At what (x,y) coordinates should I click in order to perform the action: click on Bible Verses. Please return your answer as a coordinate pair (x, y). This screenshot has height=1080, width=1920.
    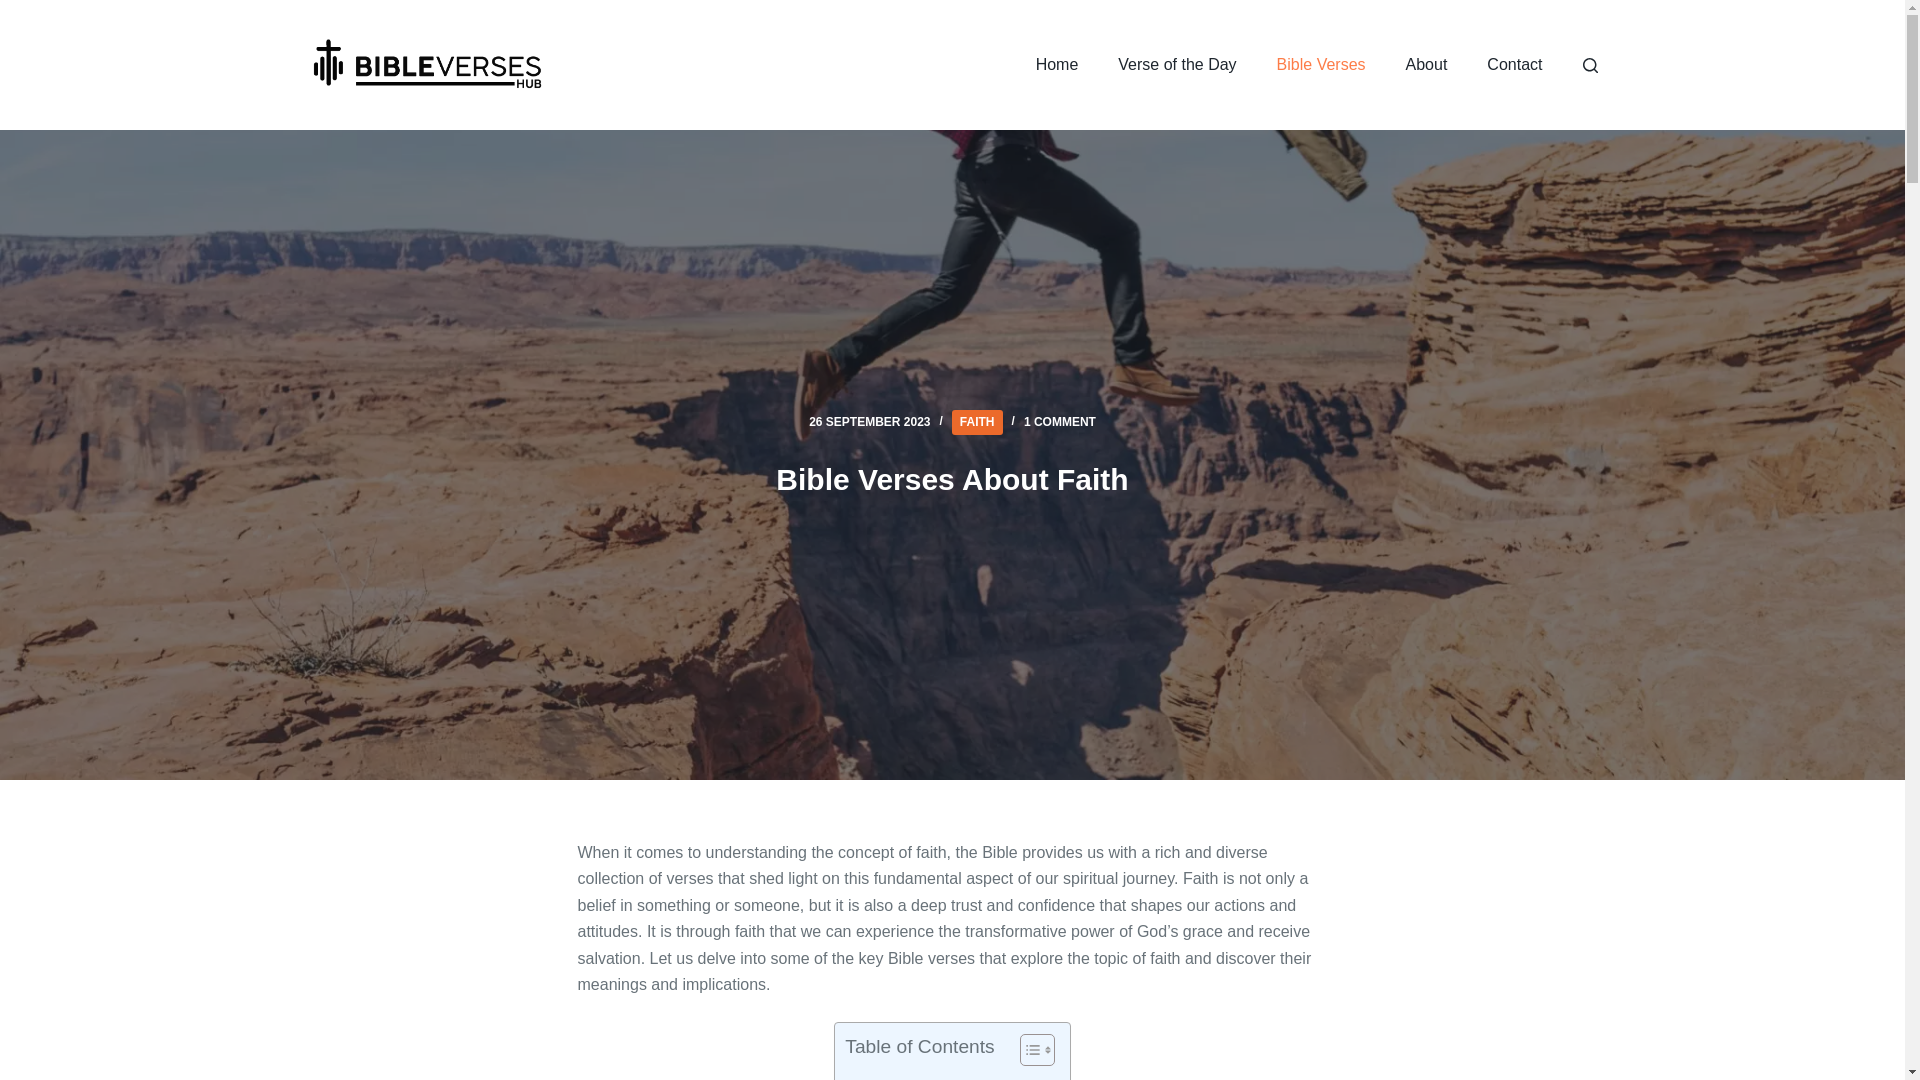
    Looking at the image, I should click on (1322, 64).